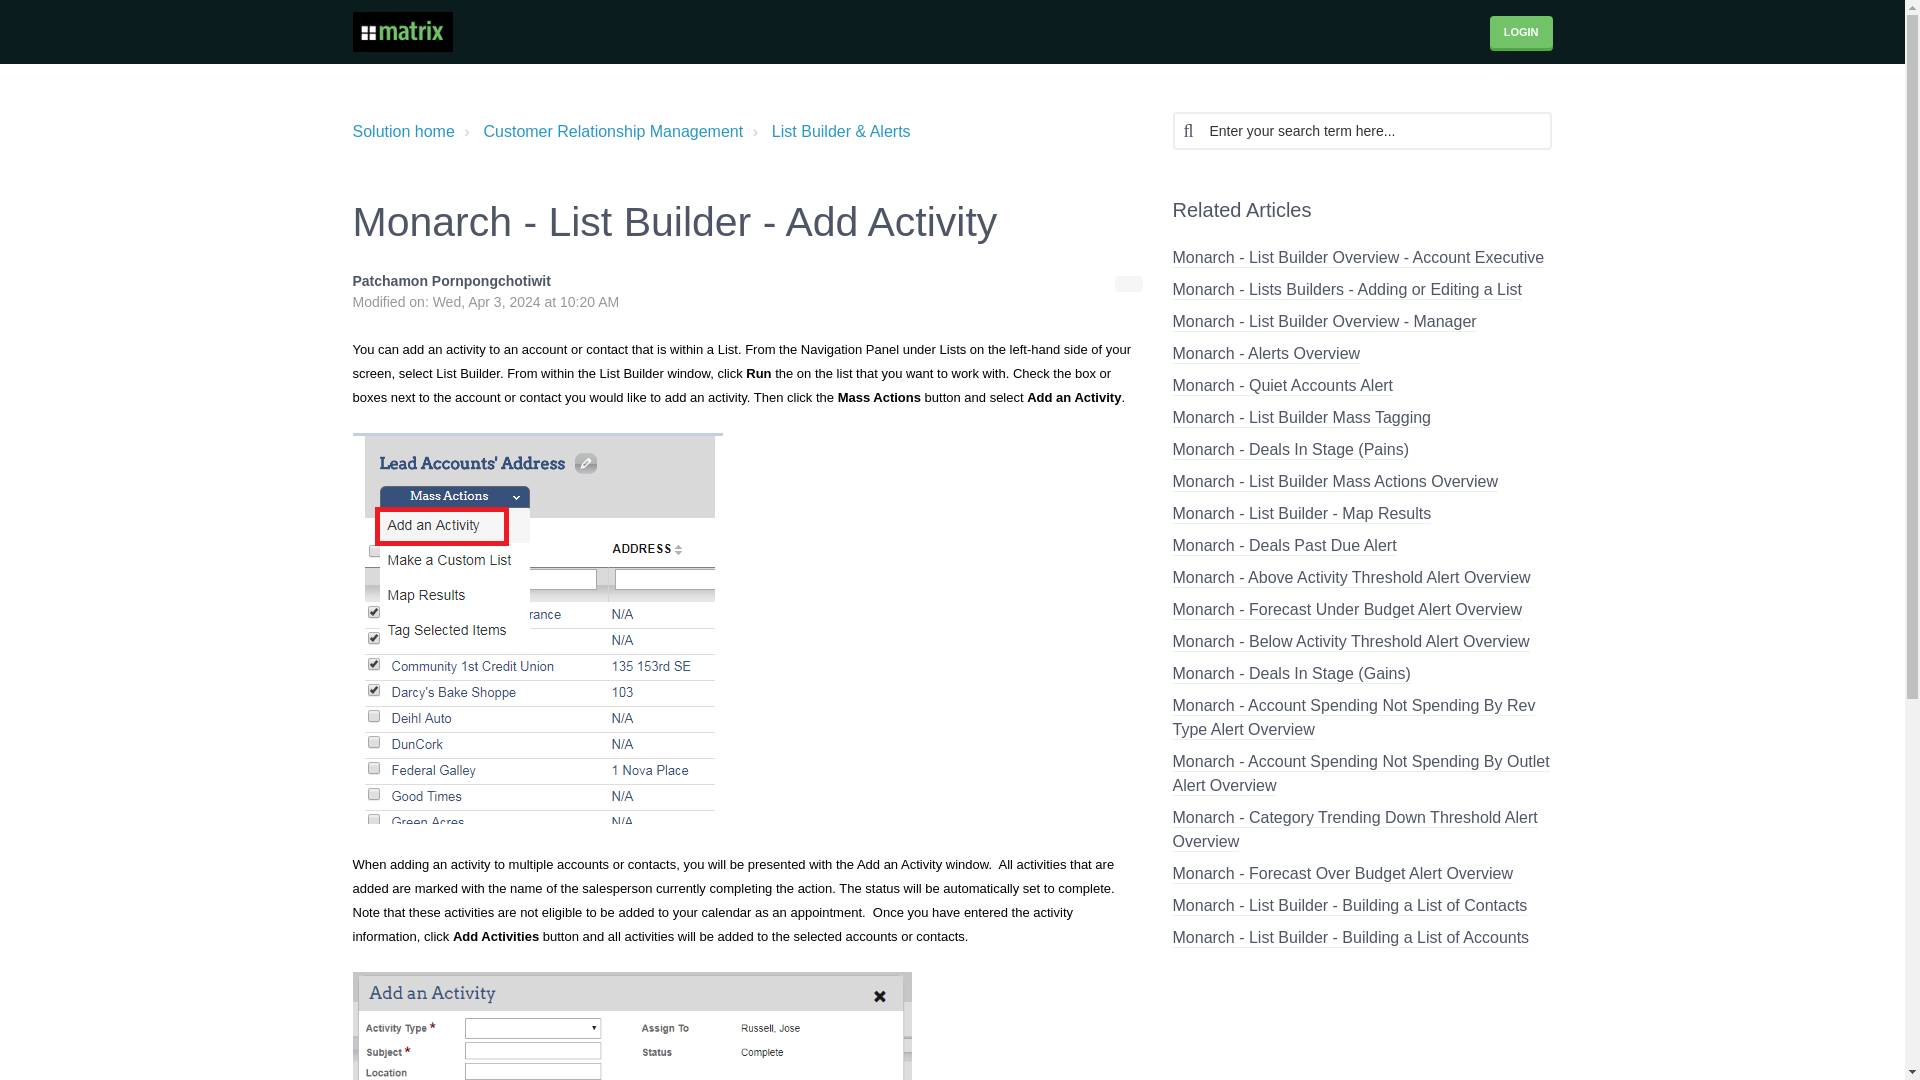  I want to click on Monarch - List Builder Mass Tagging, so click(1300, 418).